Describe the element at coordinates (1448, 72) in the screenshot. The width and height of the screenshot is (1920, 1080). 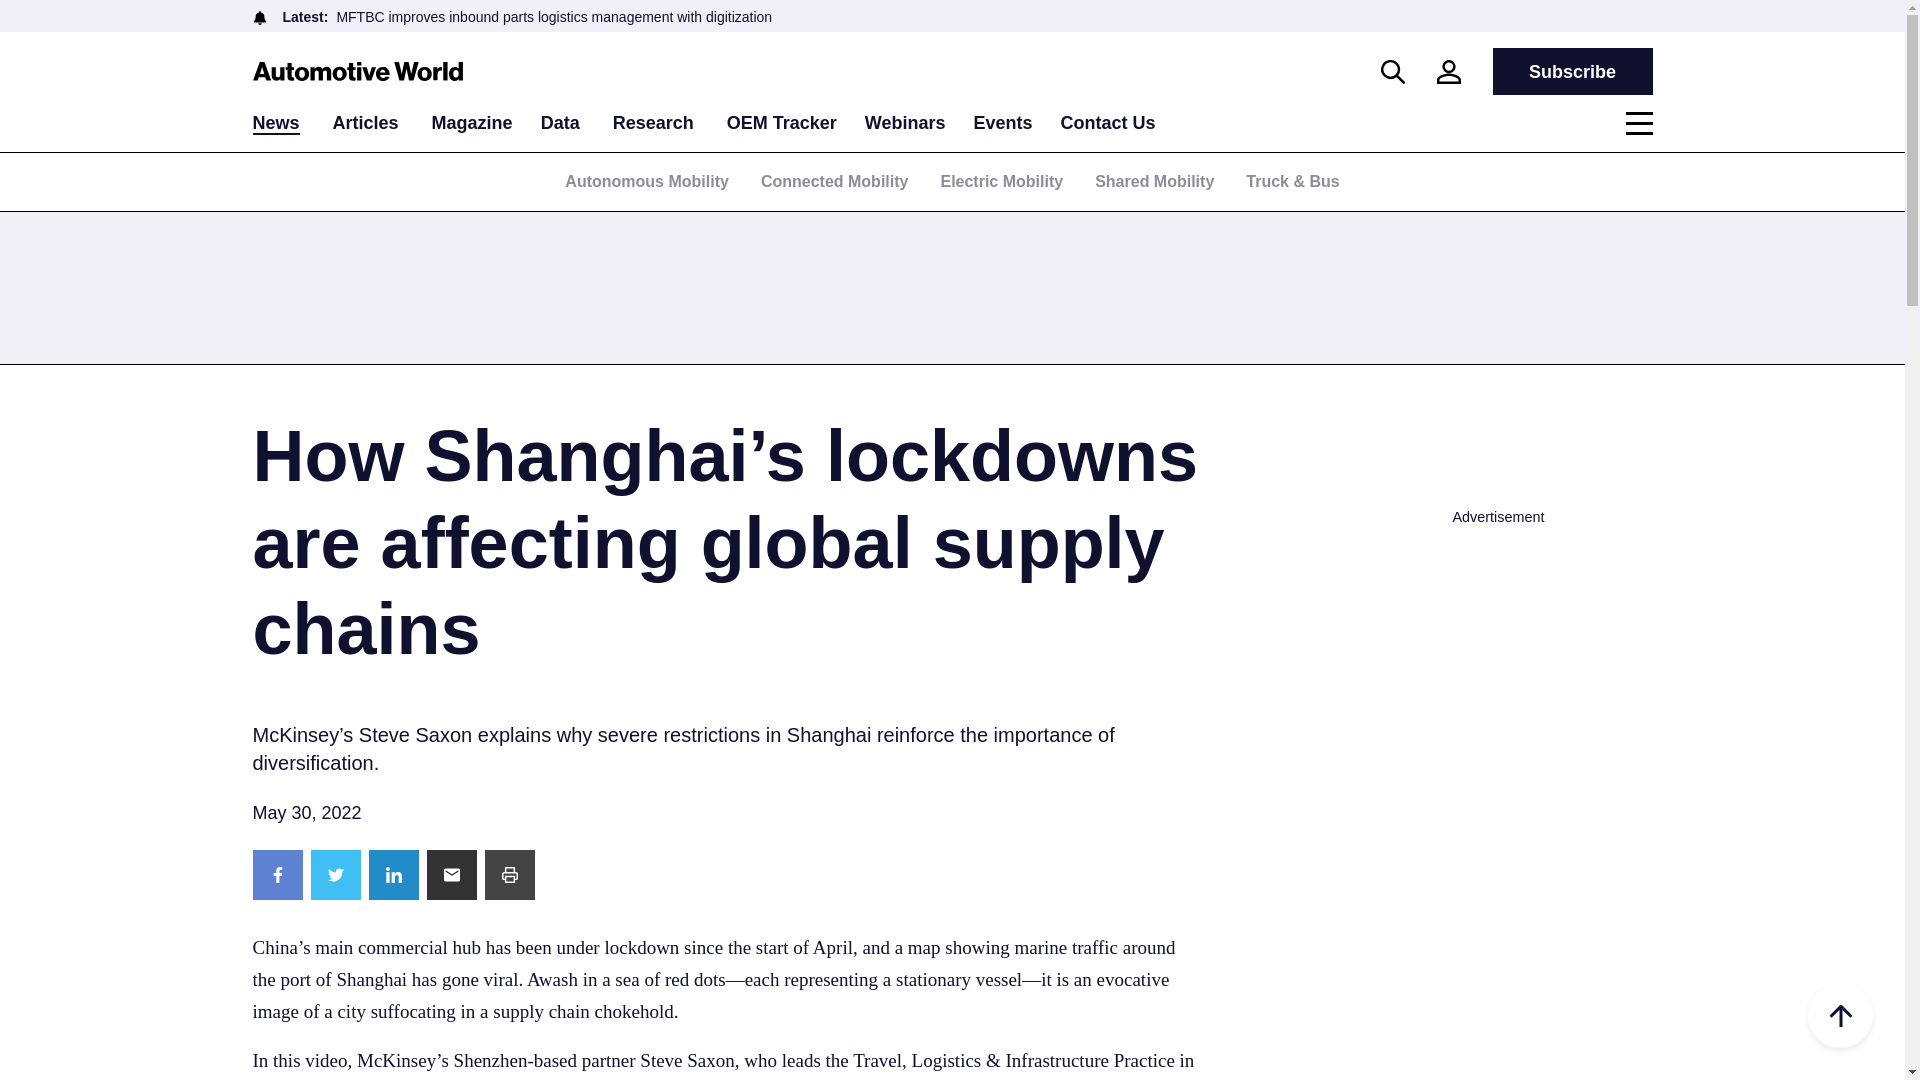
I see `Login` at that location.